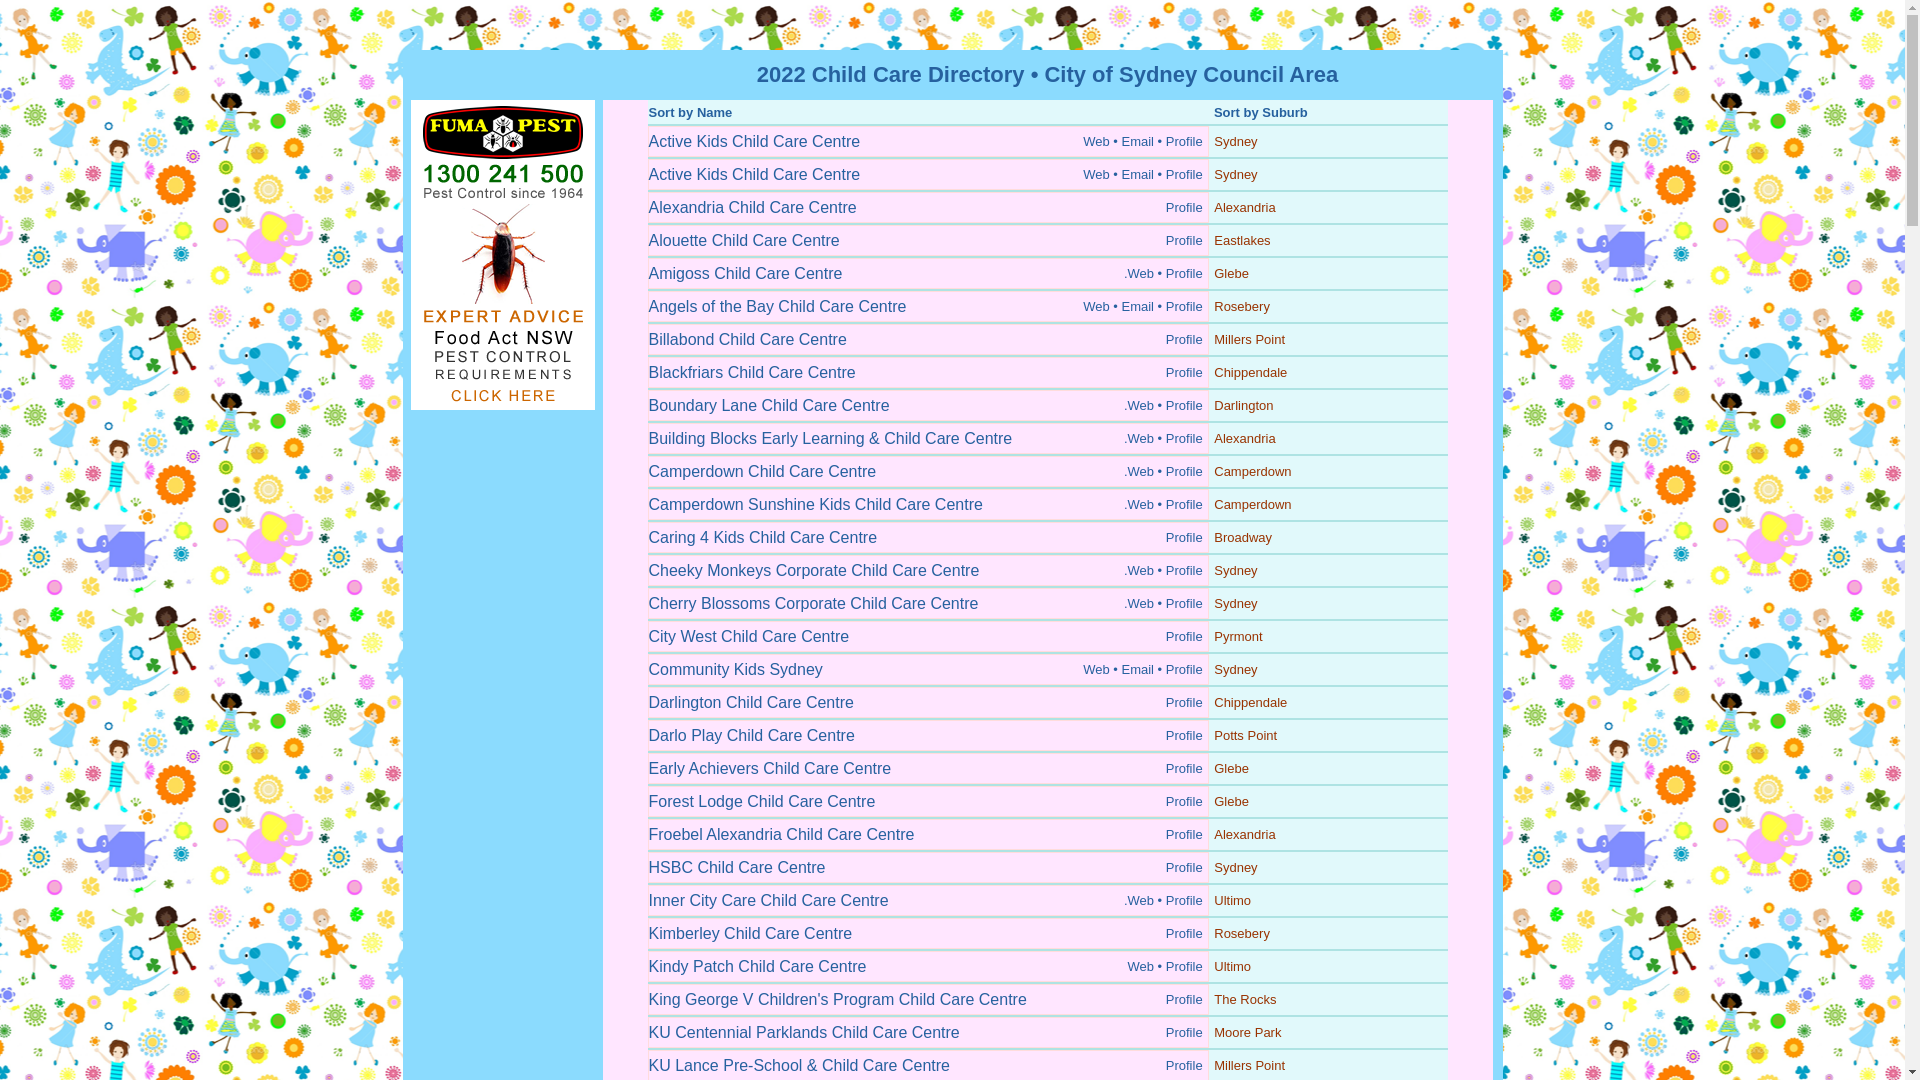  What do you see at coordinates (1232, 900) in the screenshot?
I see `Ultimo` at bounding box center [1232, 900].